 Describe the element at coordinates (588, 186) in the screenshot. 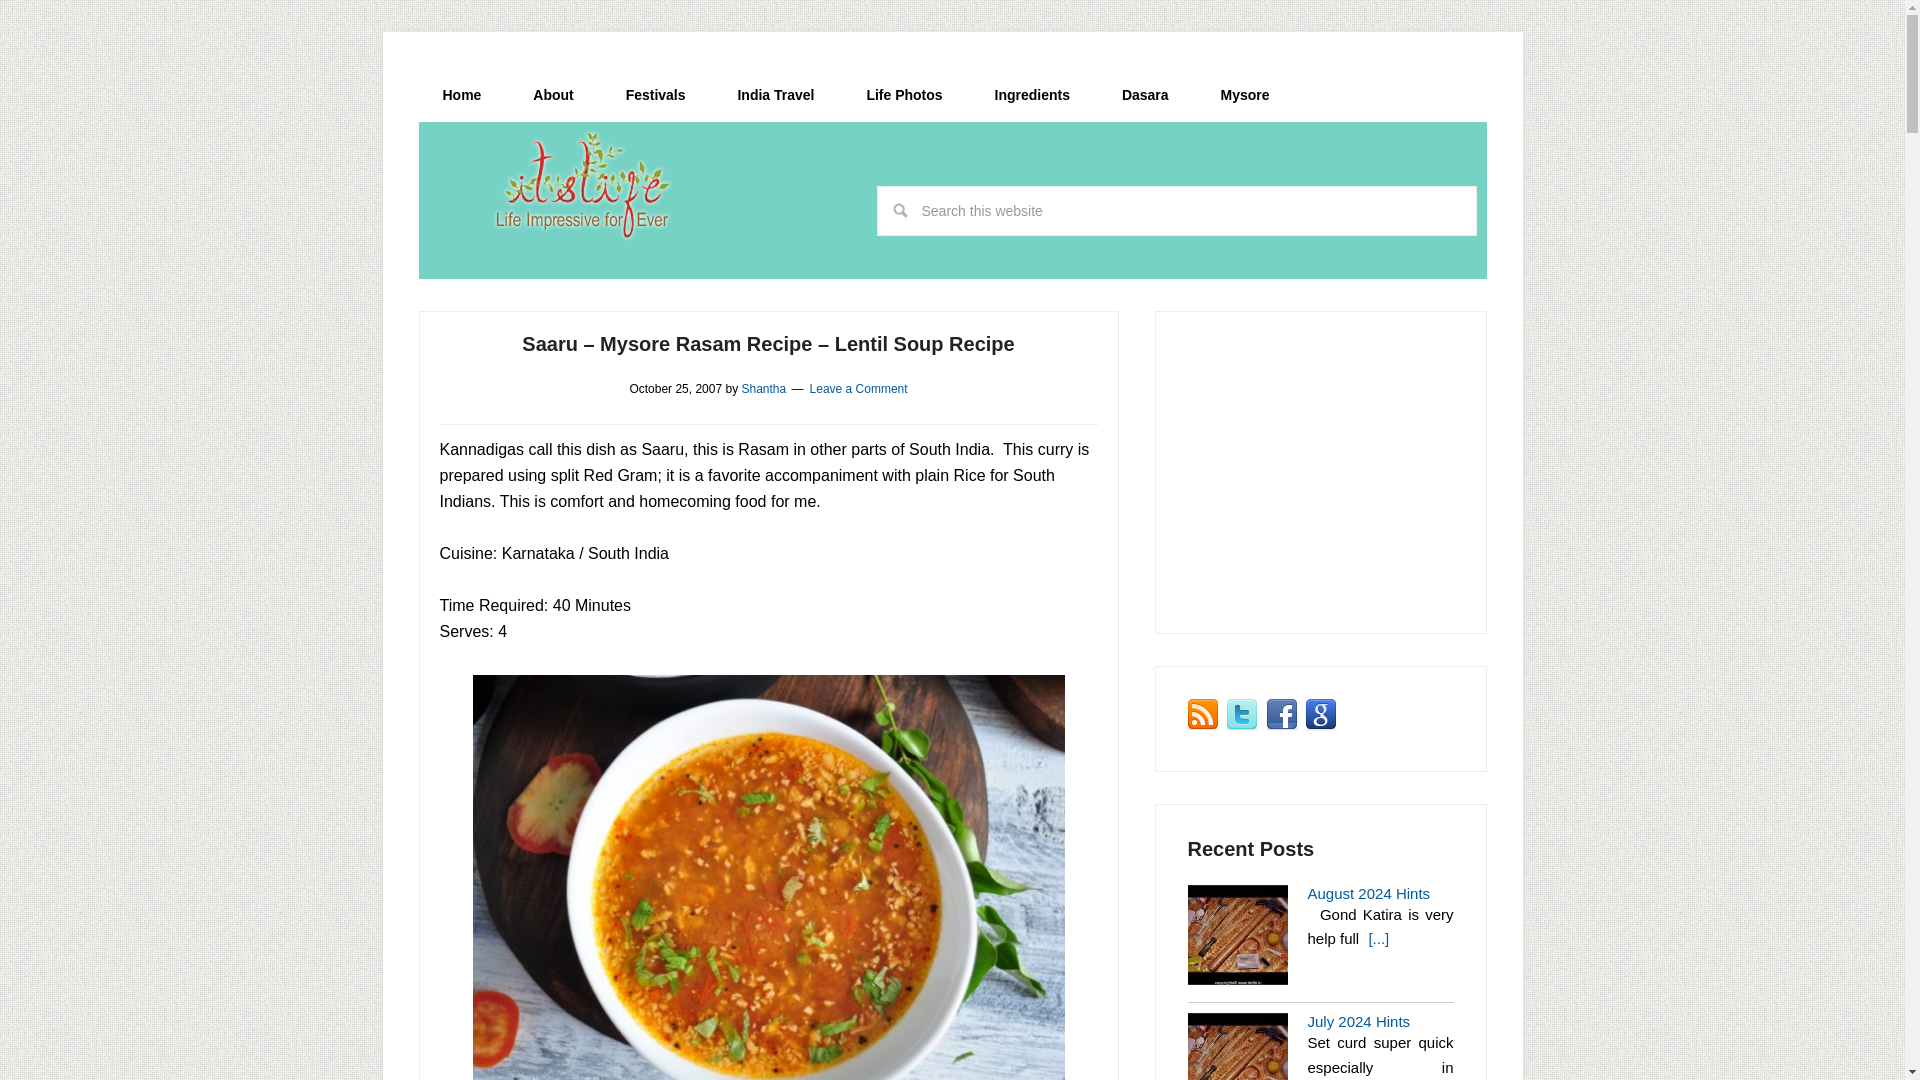

I see `itslife.in` at that location.